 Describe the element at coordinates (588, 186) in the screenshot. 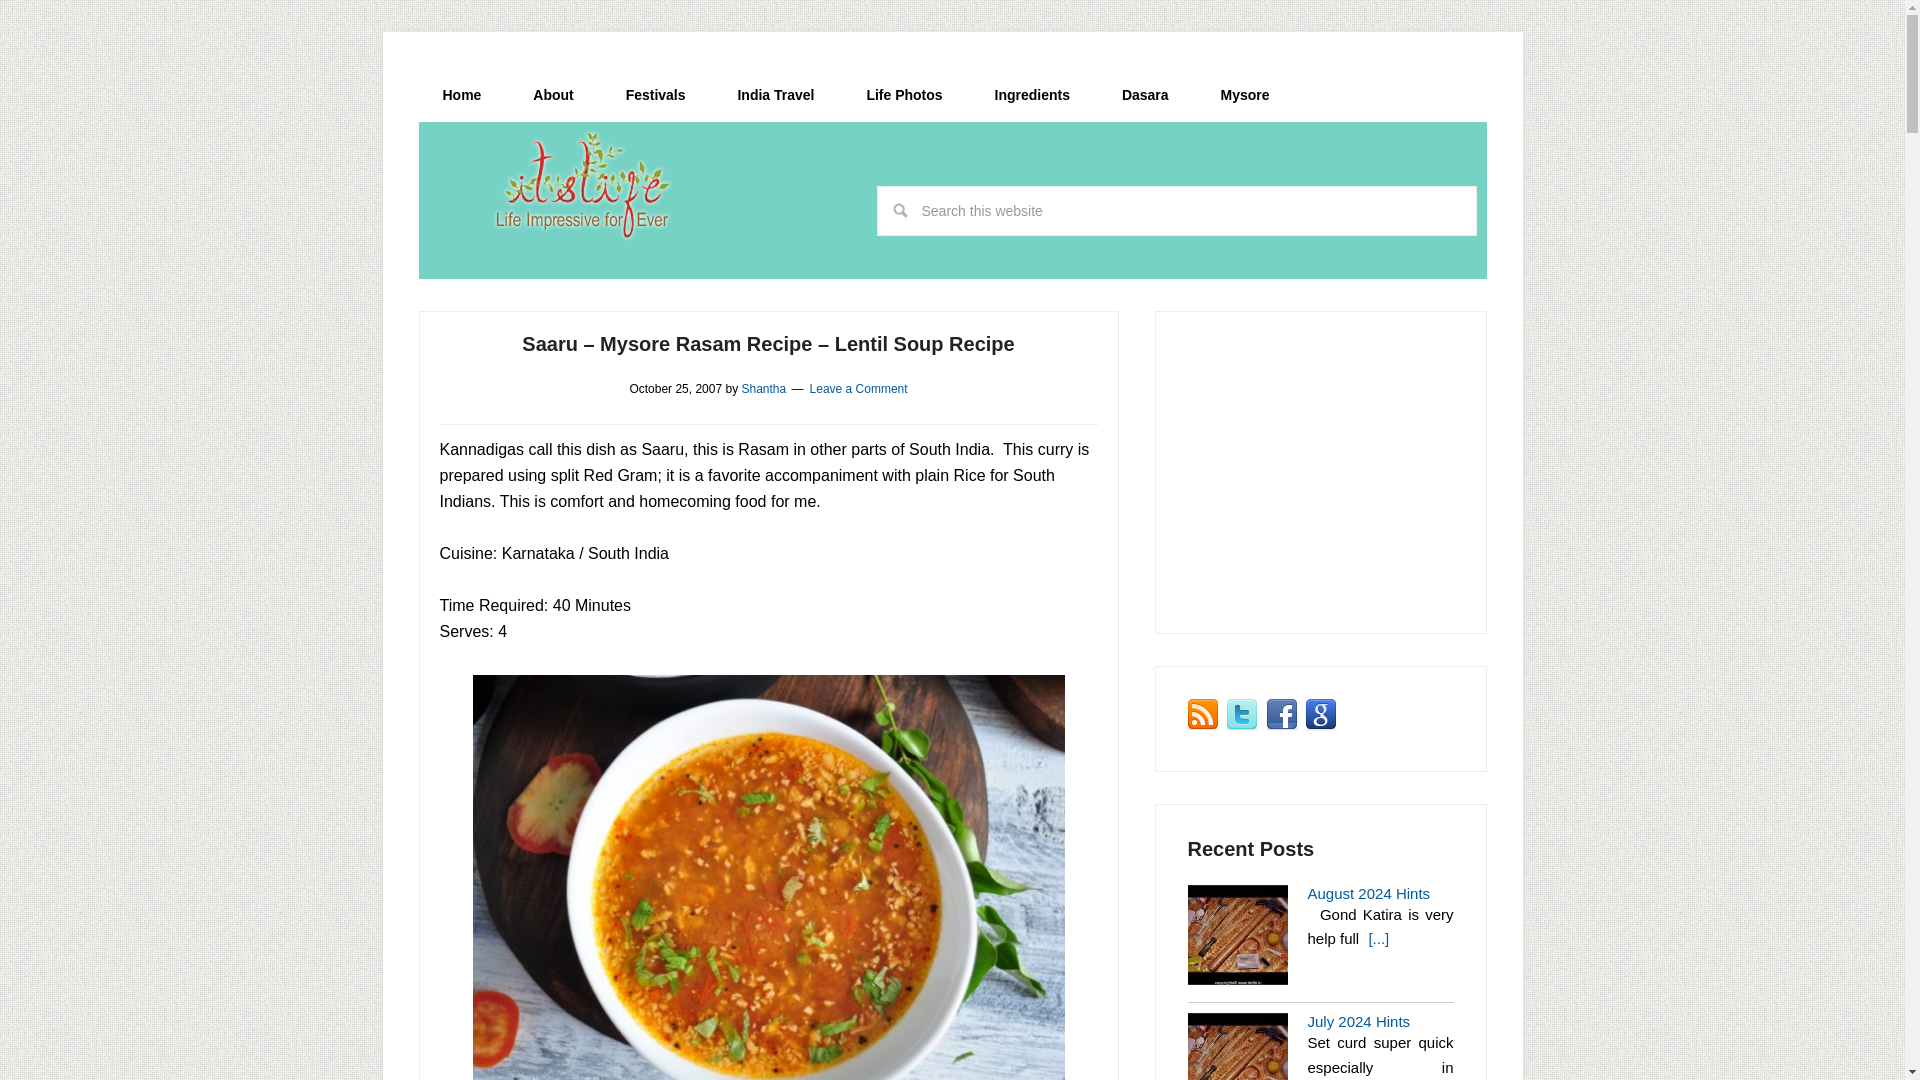

I see `itslife.in` at that location.